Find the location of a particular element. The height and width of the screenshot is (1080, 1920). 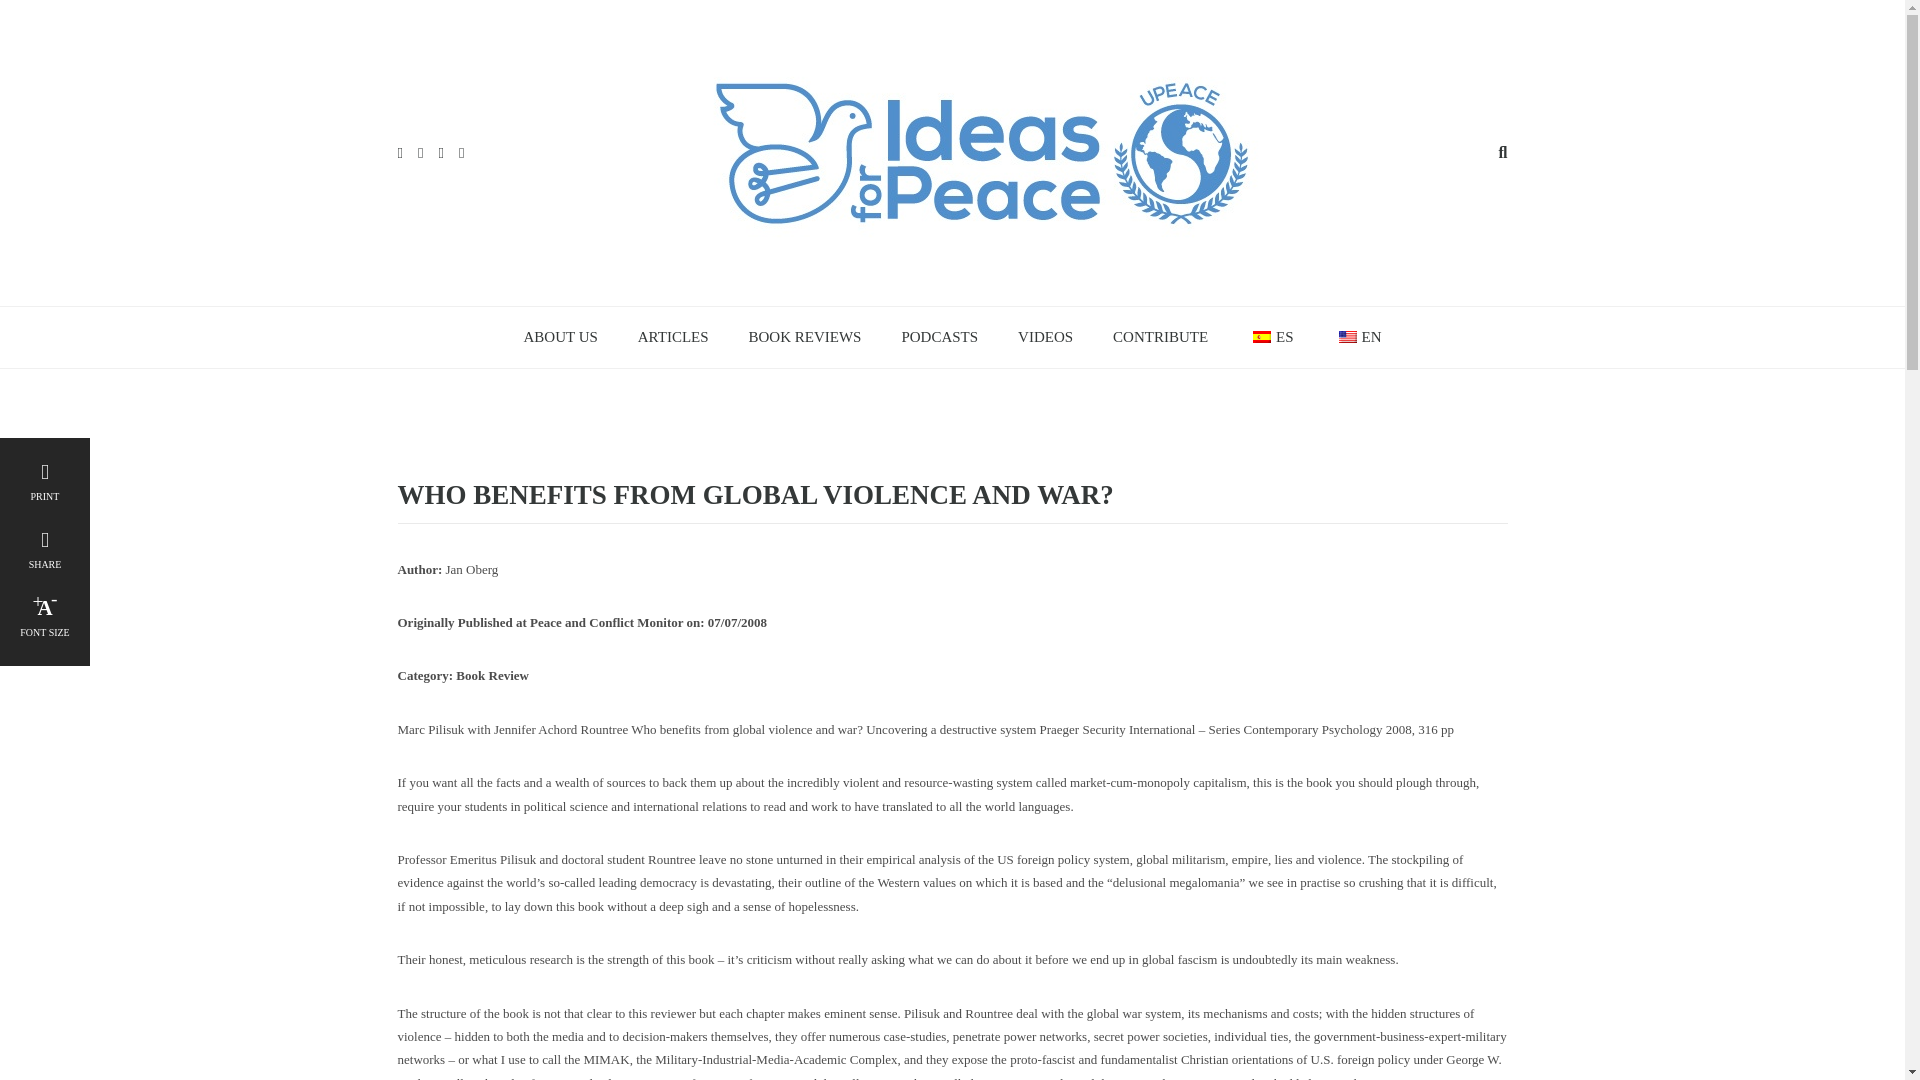

Ideas for Peace is located at coordinates (982, 150).